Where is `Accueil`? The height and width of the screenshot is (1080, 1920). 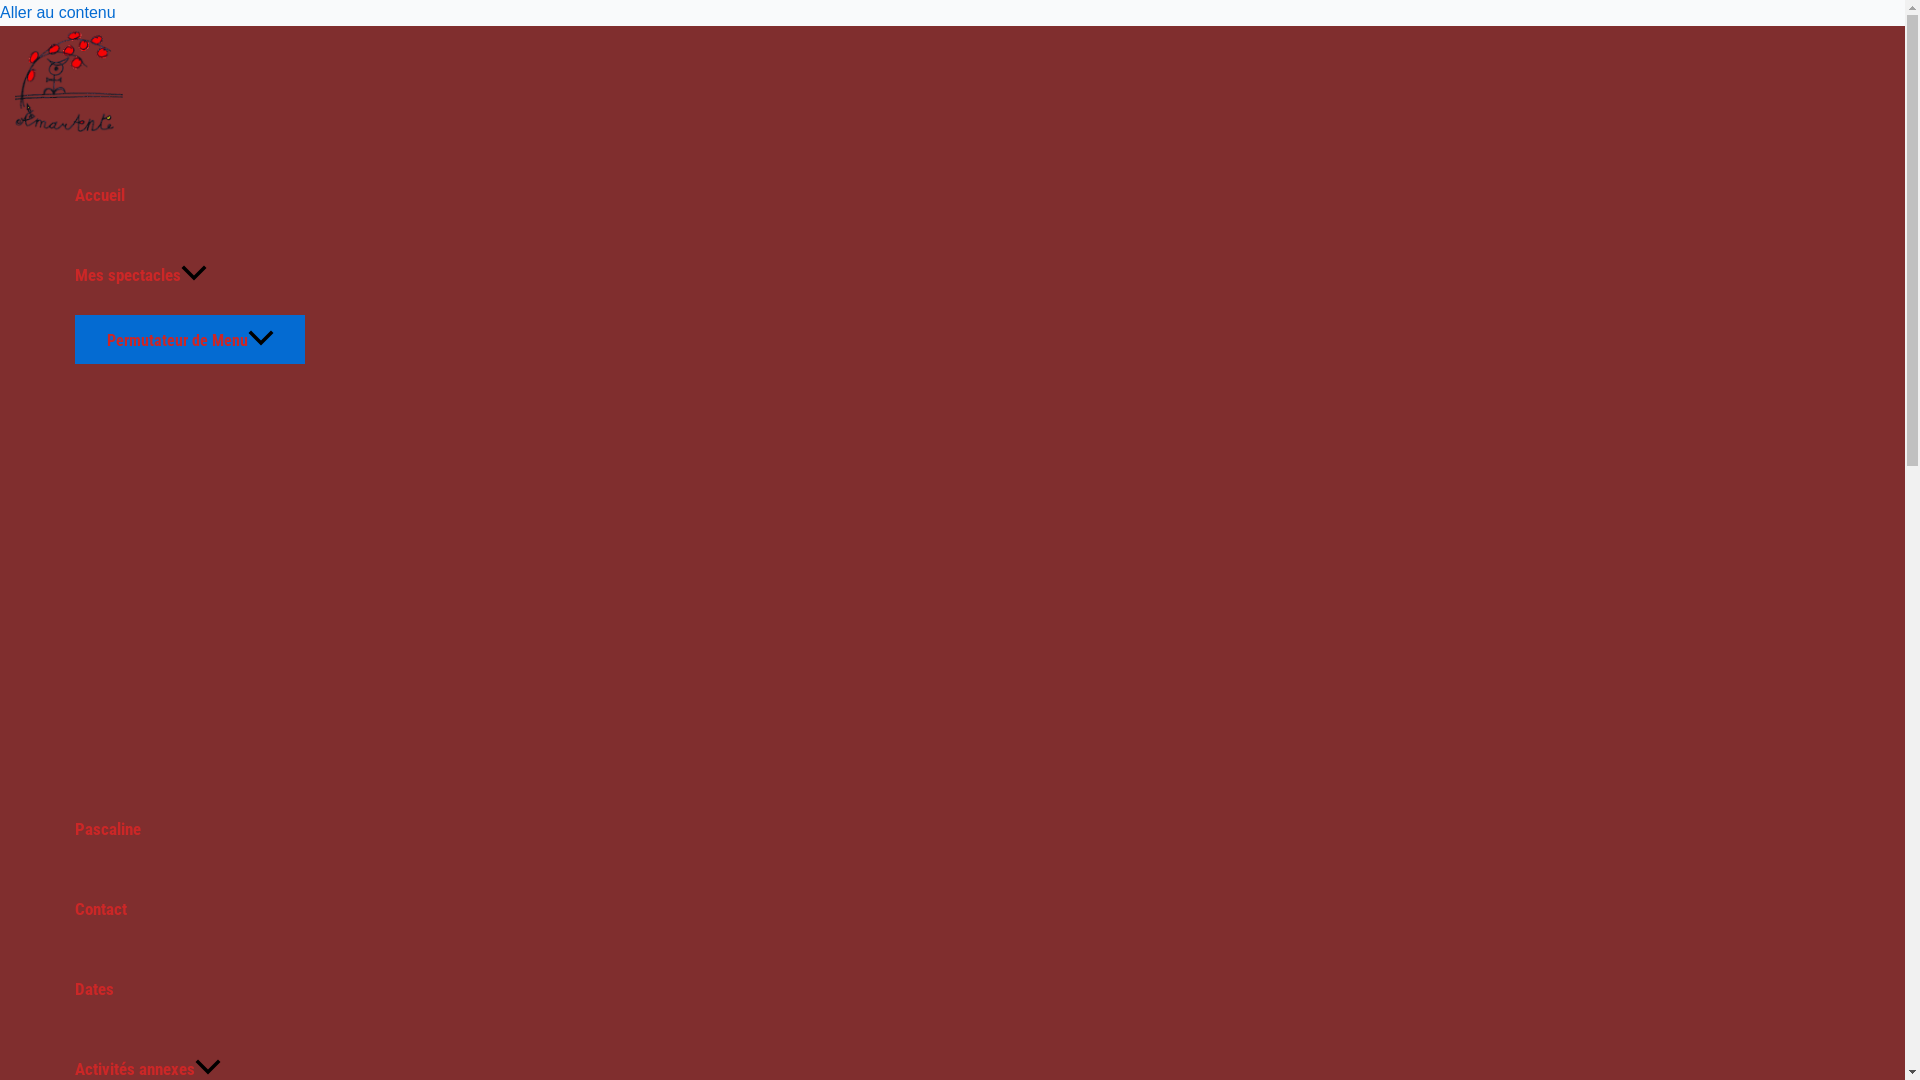
Accueil is located at coordinates (190, 195).